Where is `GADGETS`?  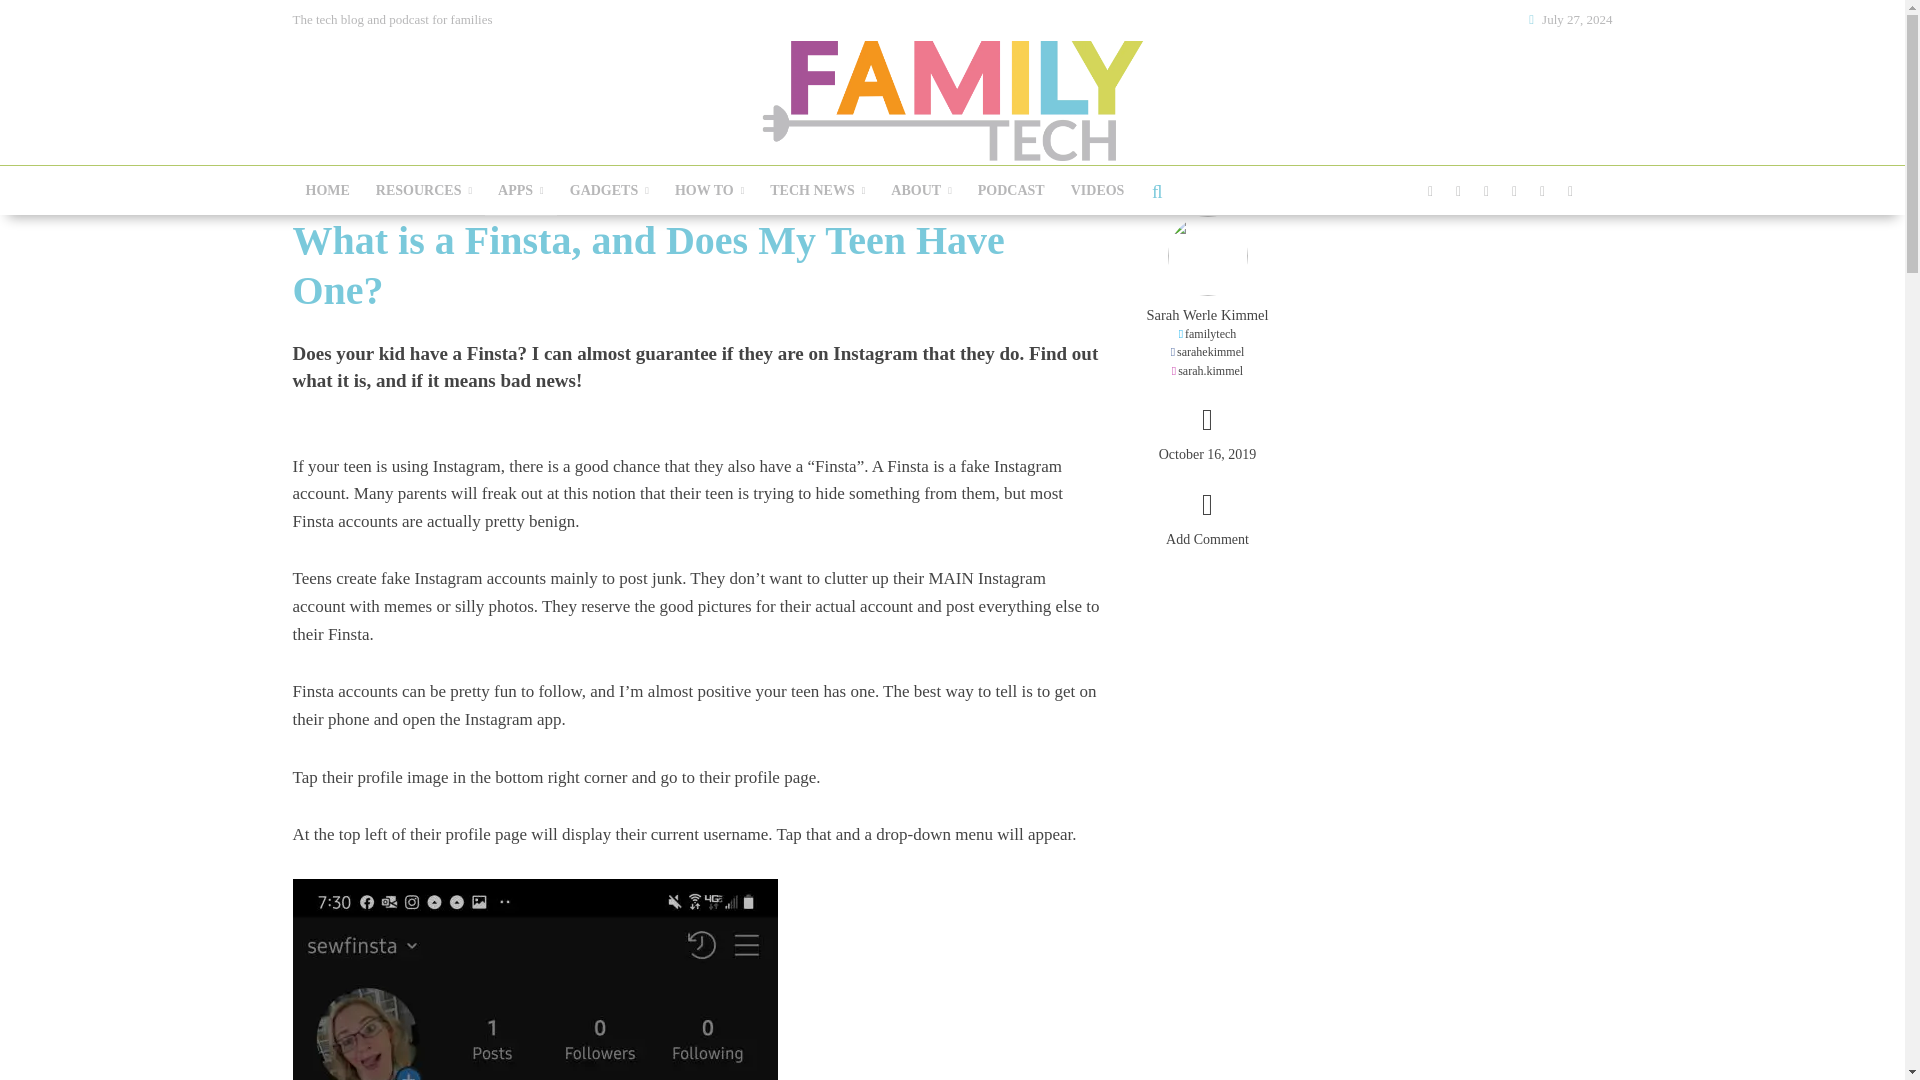
GADGETS is located at coordinates (609, 191).